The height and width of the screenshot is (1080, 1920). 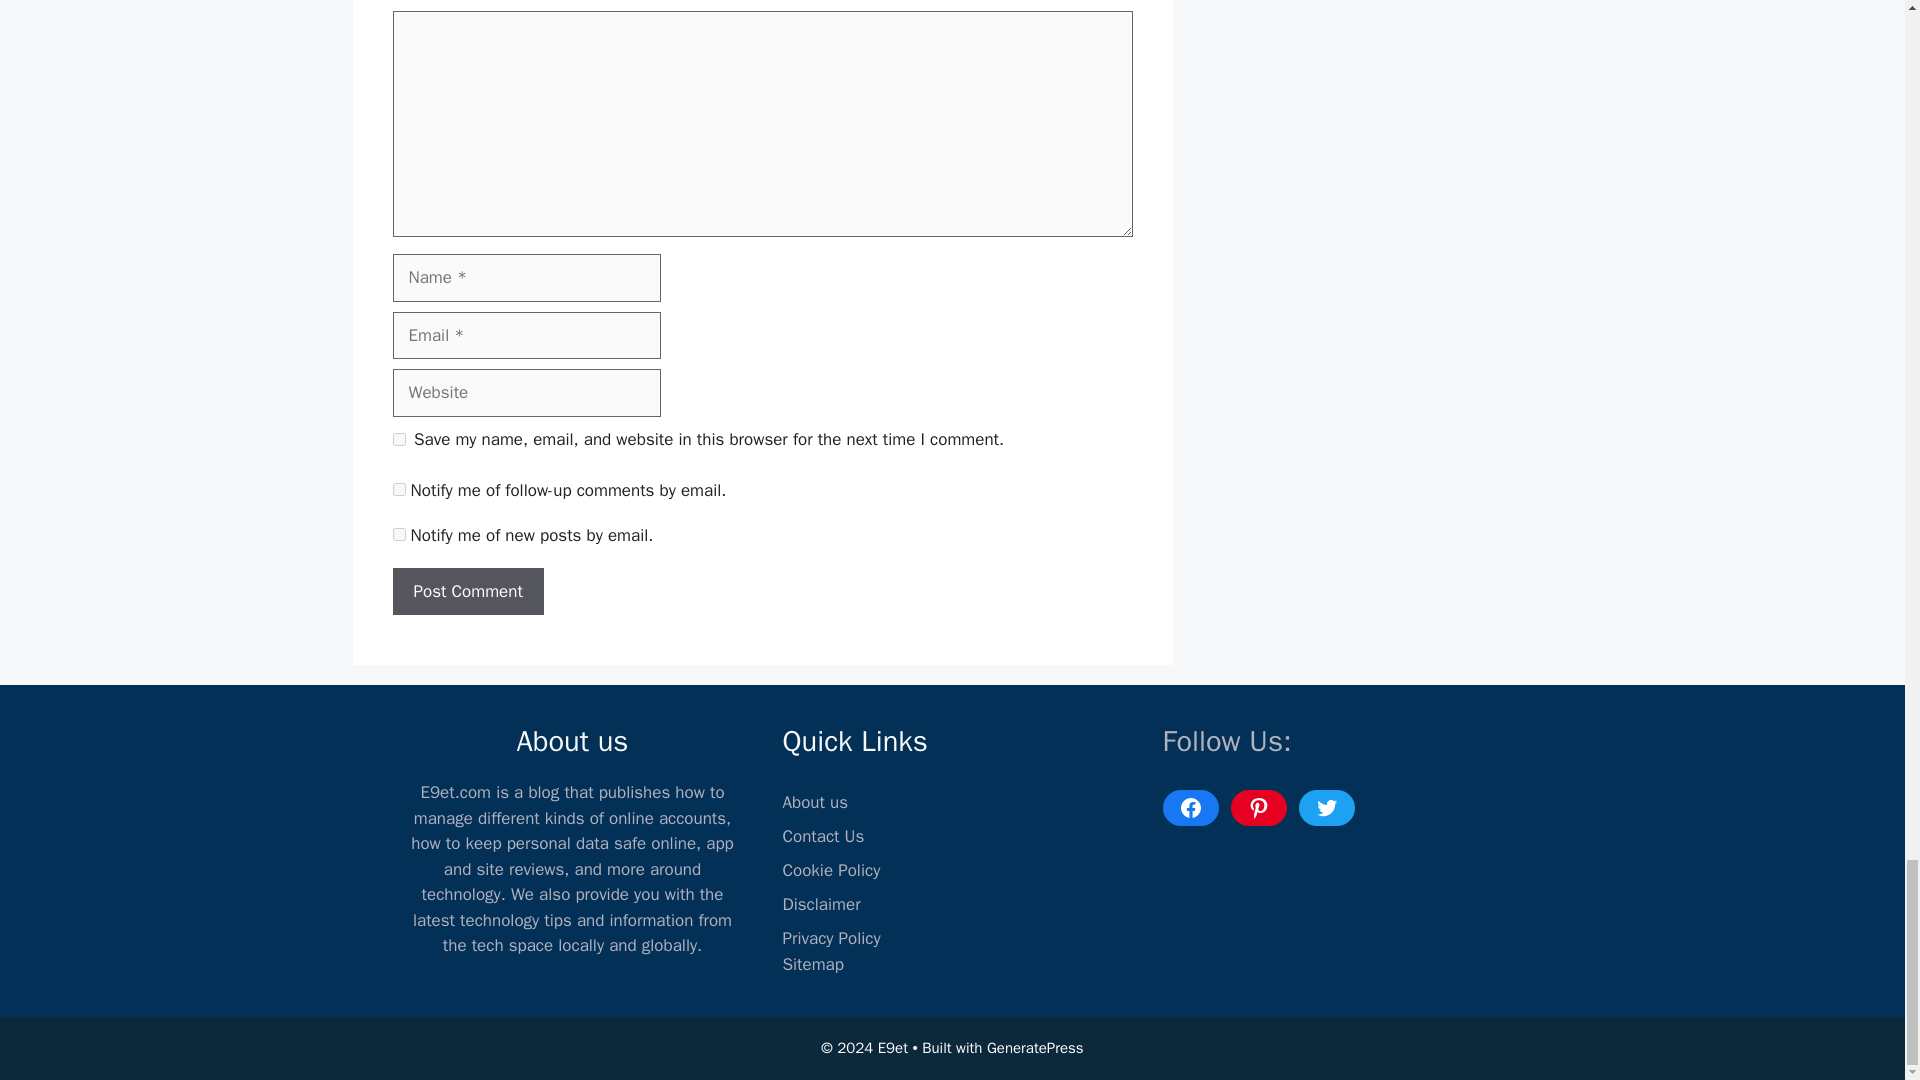 I want to click on Sitemap, so click(x=812, y=964).